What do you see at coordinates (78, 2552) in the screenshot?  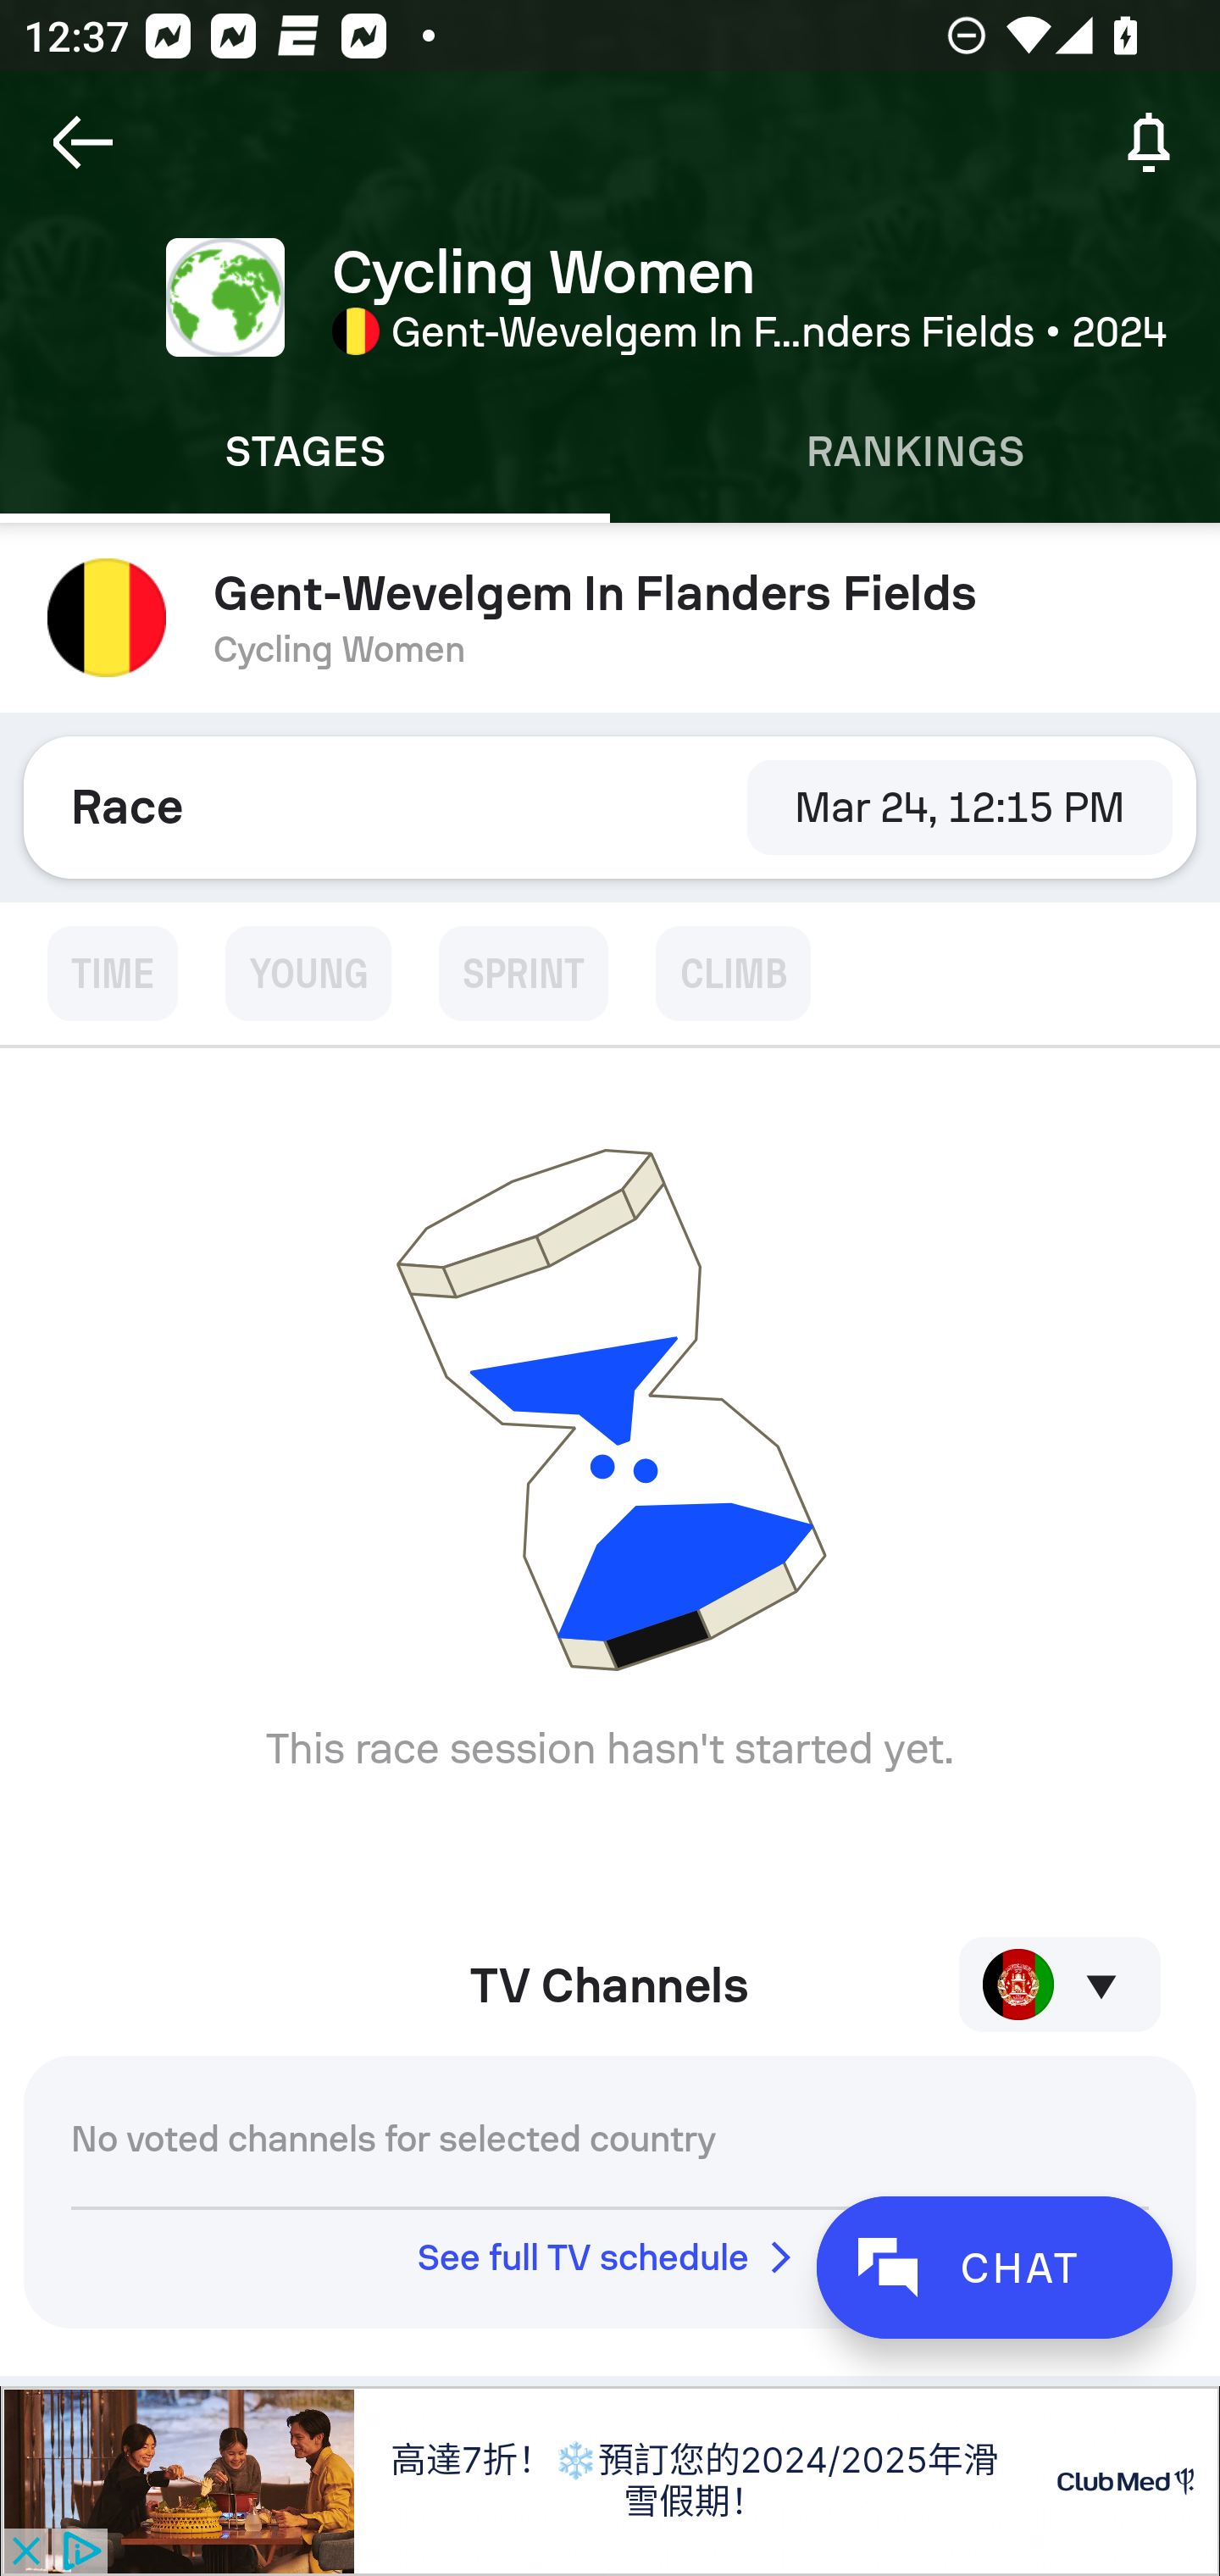 I see `privacy_small` at bounding box center [78, 2552].